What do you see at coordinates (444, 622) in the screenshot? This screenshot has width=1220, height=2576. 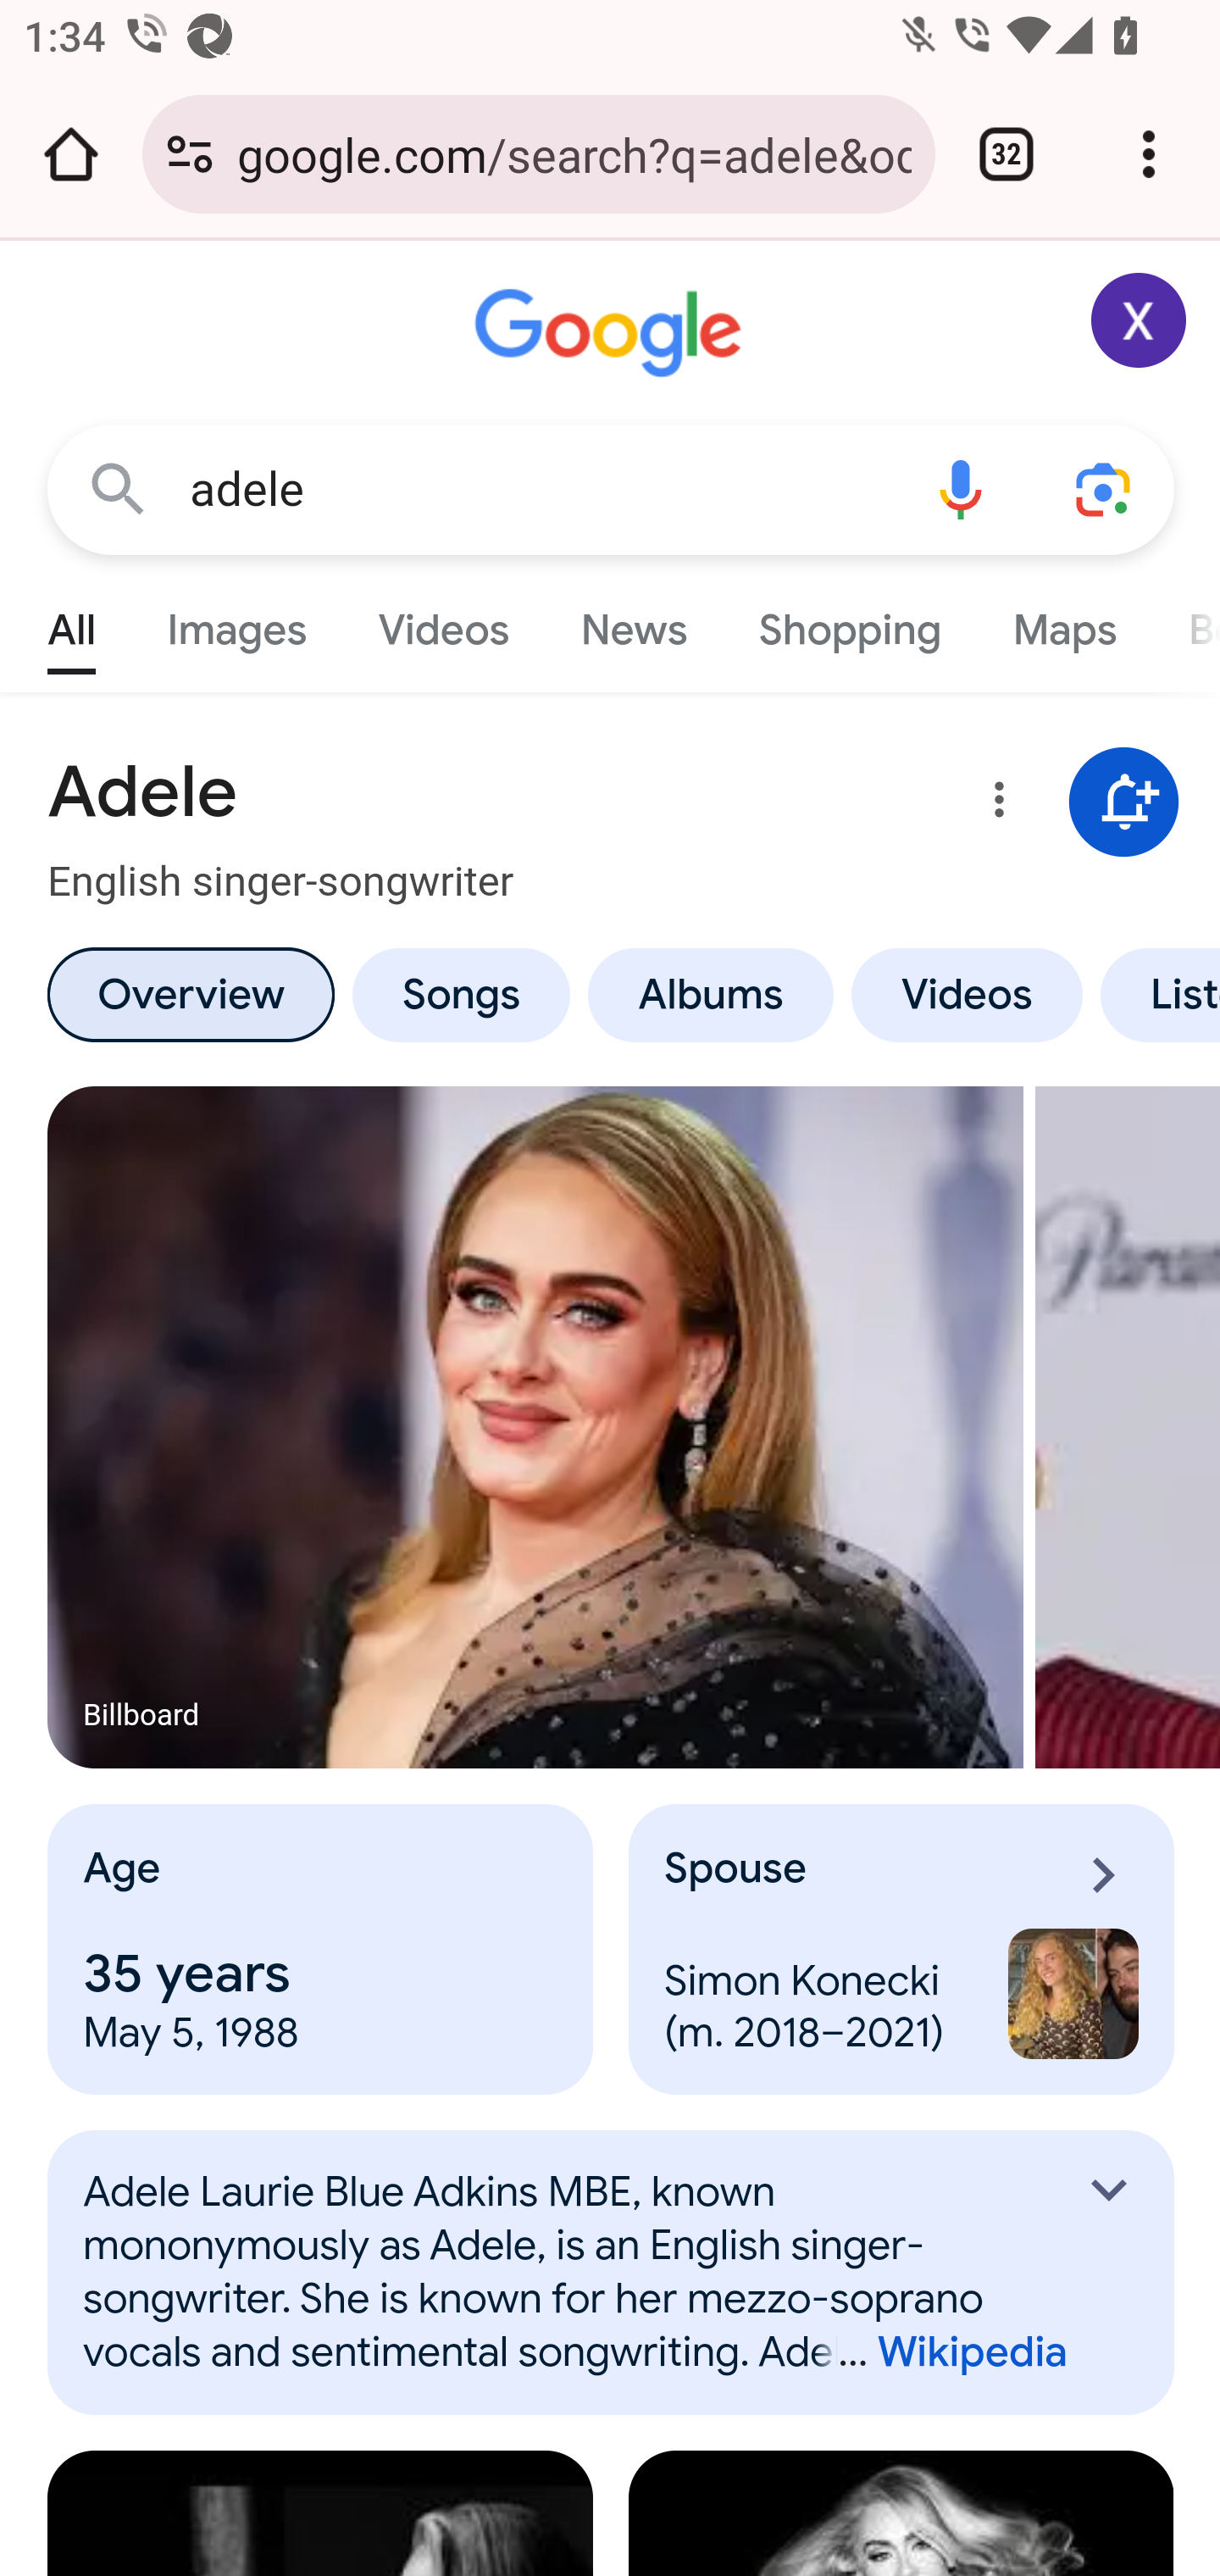 I see `Videos` at bounding box center [444, 622].